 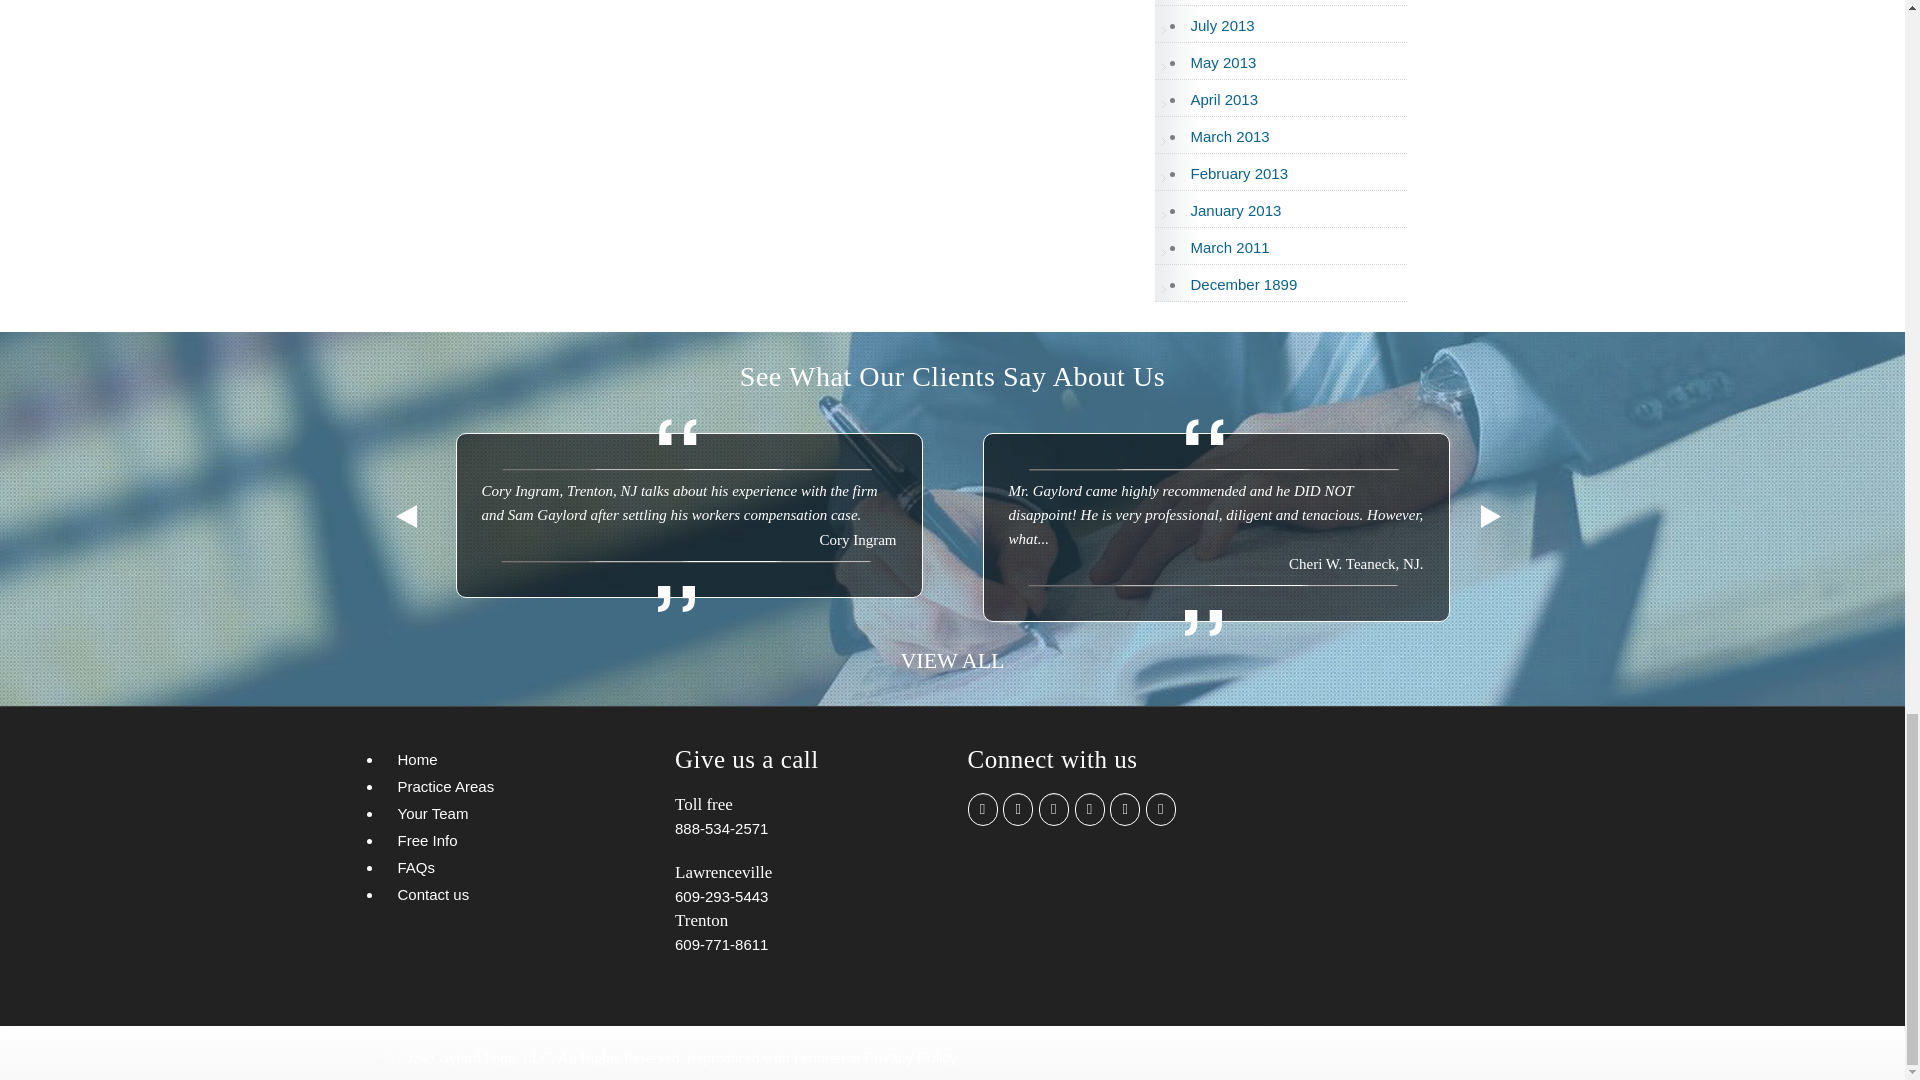 What do you see at coordinates (1017, 809) in the screenshot?
I see `Gaylord Popp on Twitter` at bounding box center [1017, 809].